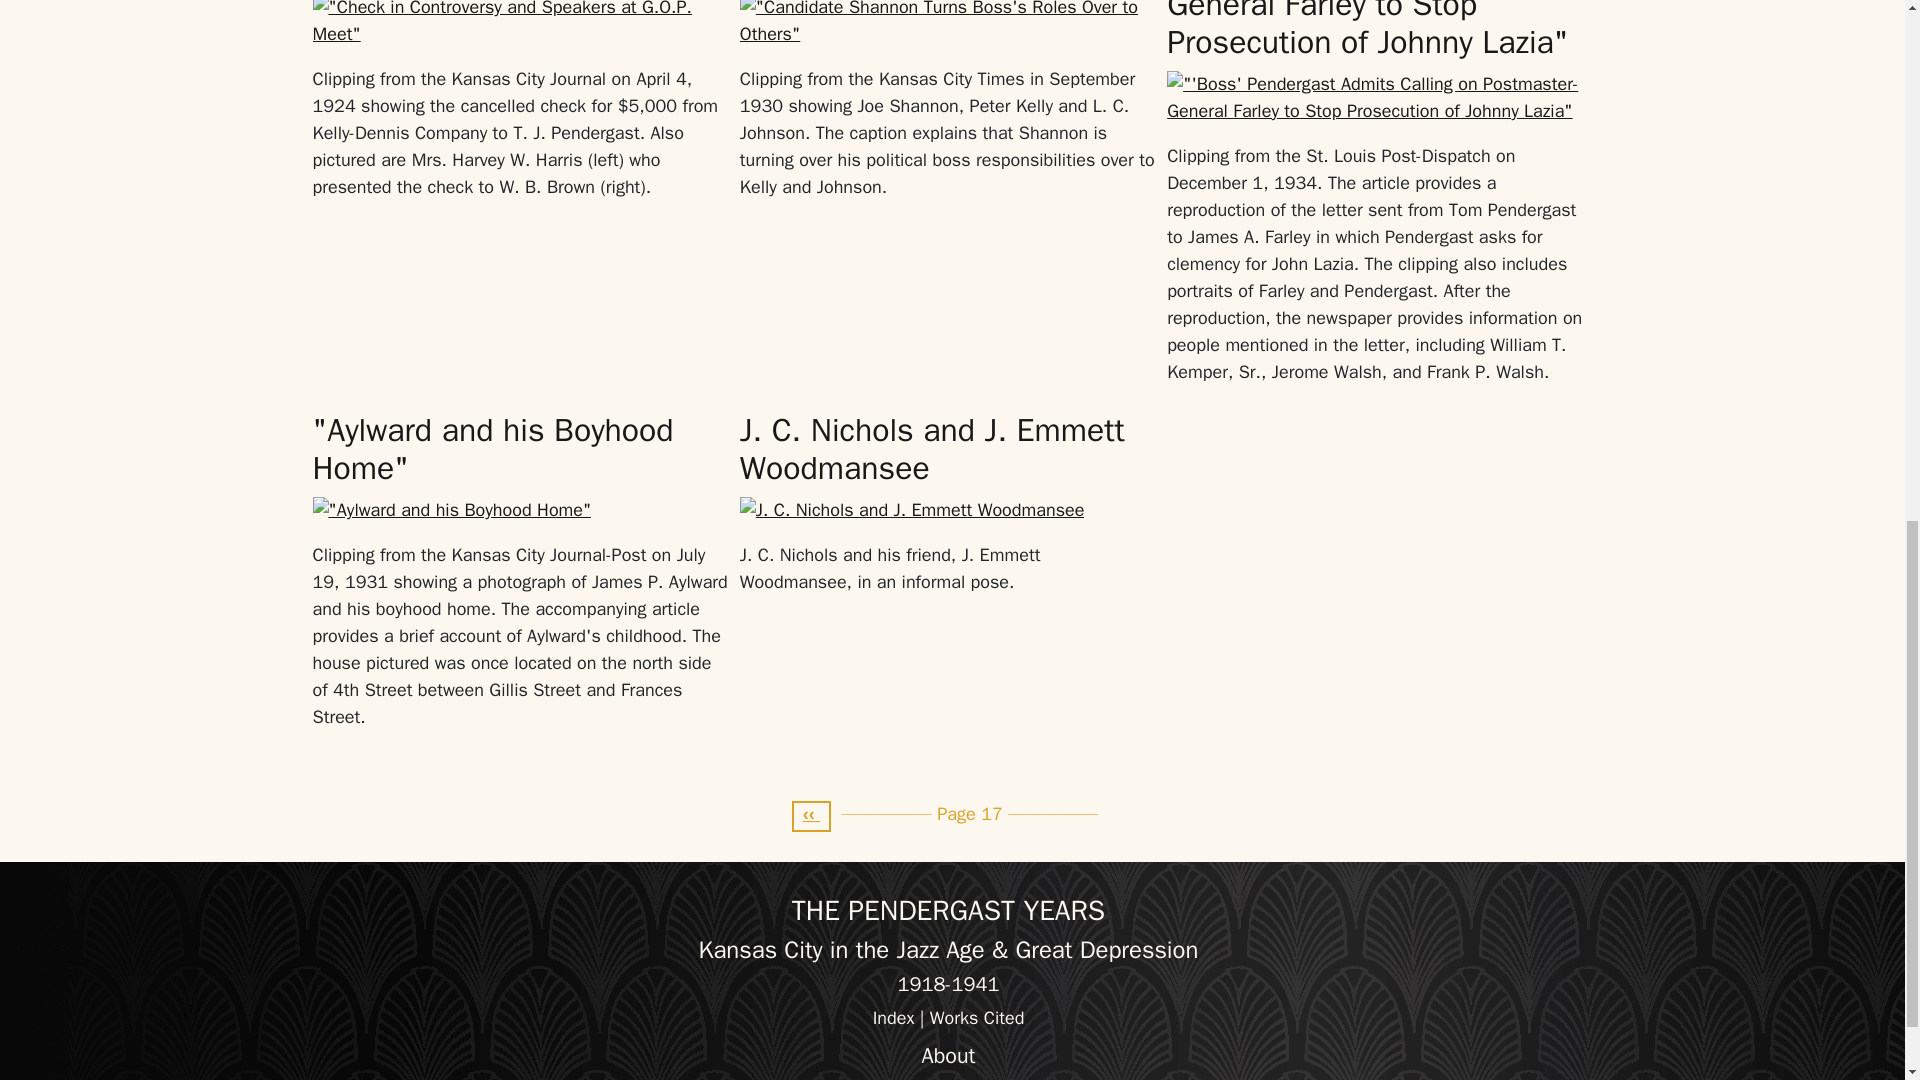 This screenshot has height=1080, width=1920. Describe the element at coordinates (948, 1056) in the screenshot. I see `About` at that location.